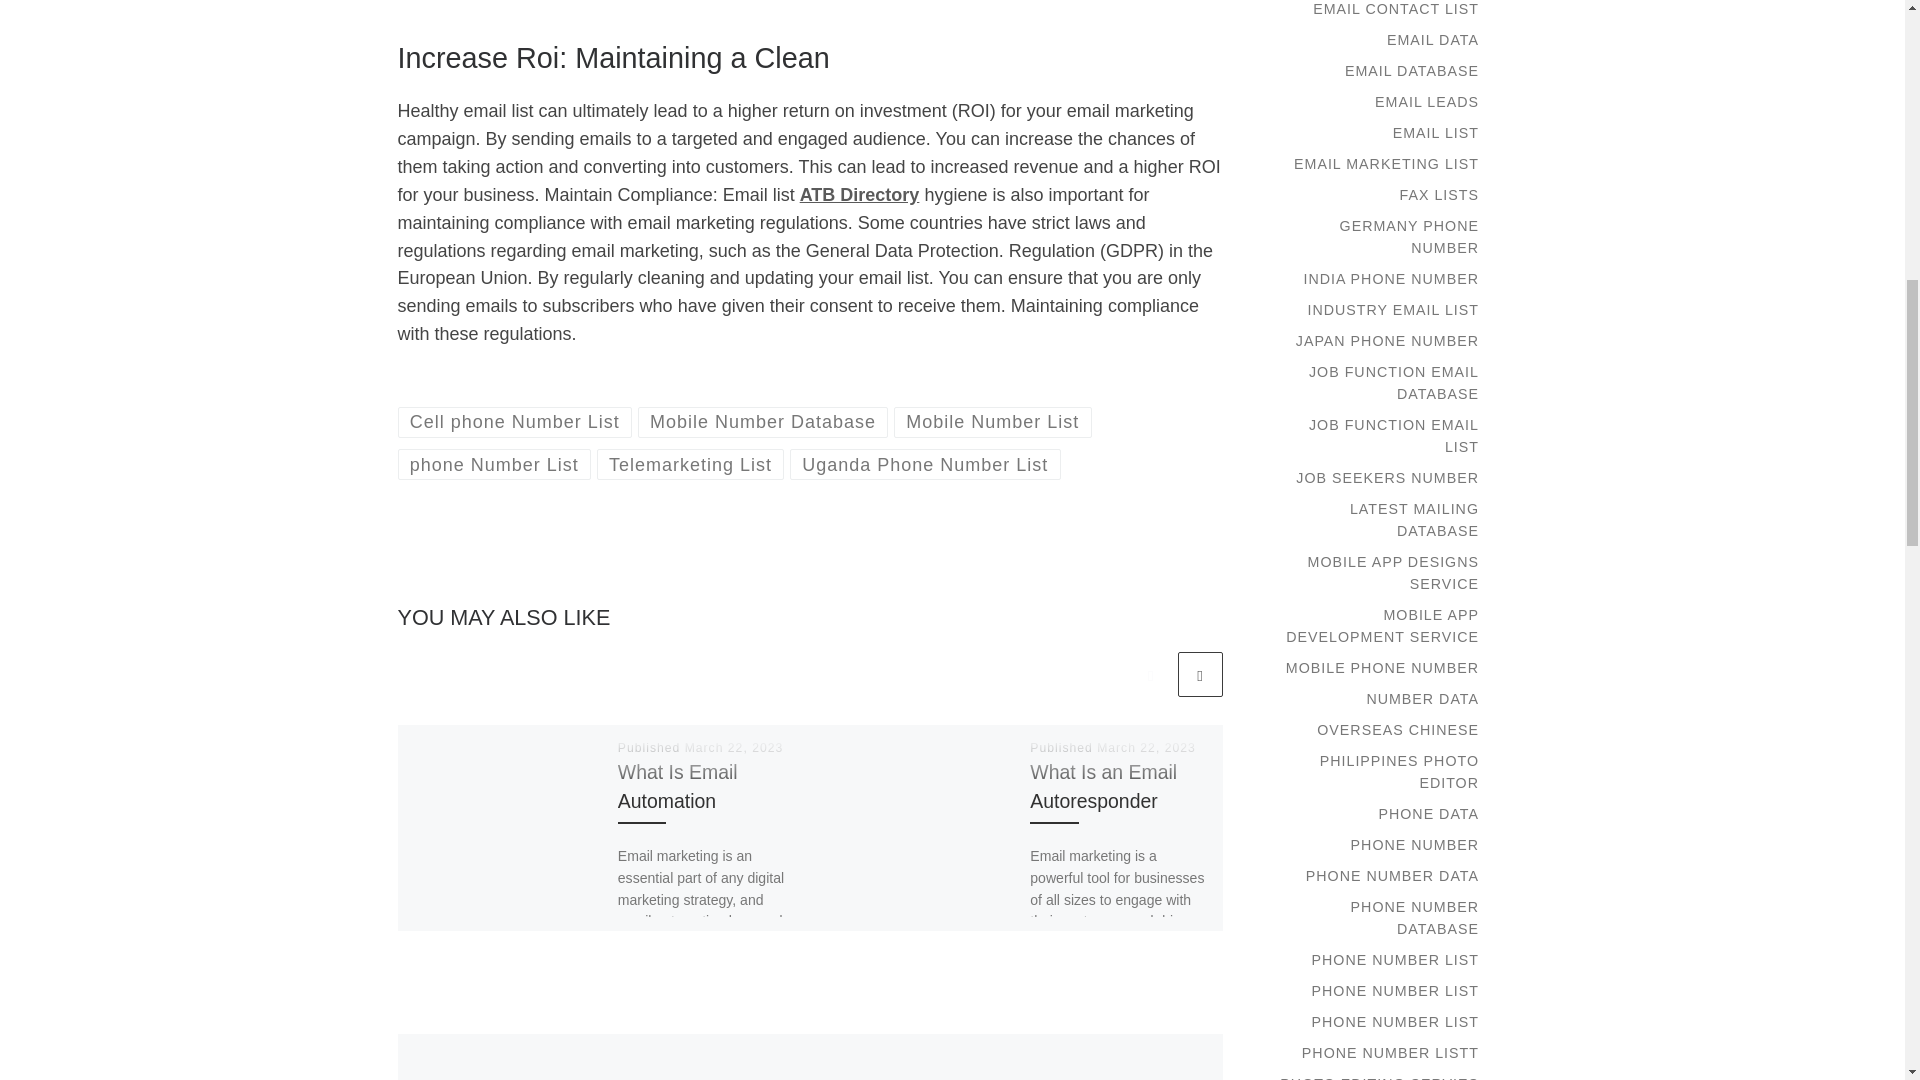 The height and width of the screenshot is (1080, 1920). I want to click on Previous related articles, so click(1150, 674).